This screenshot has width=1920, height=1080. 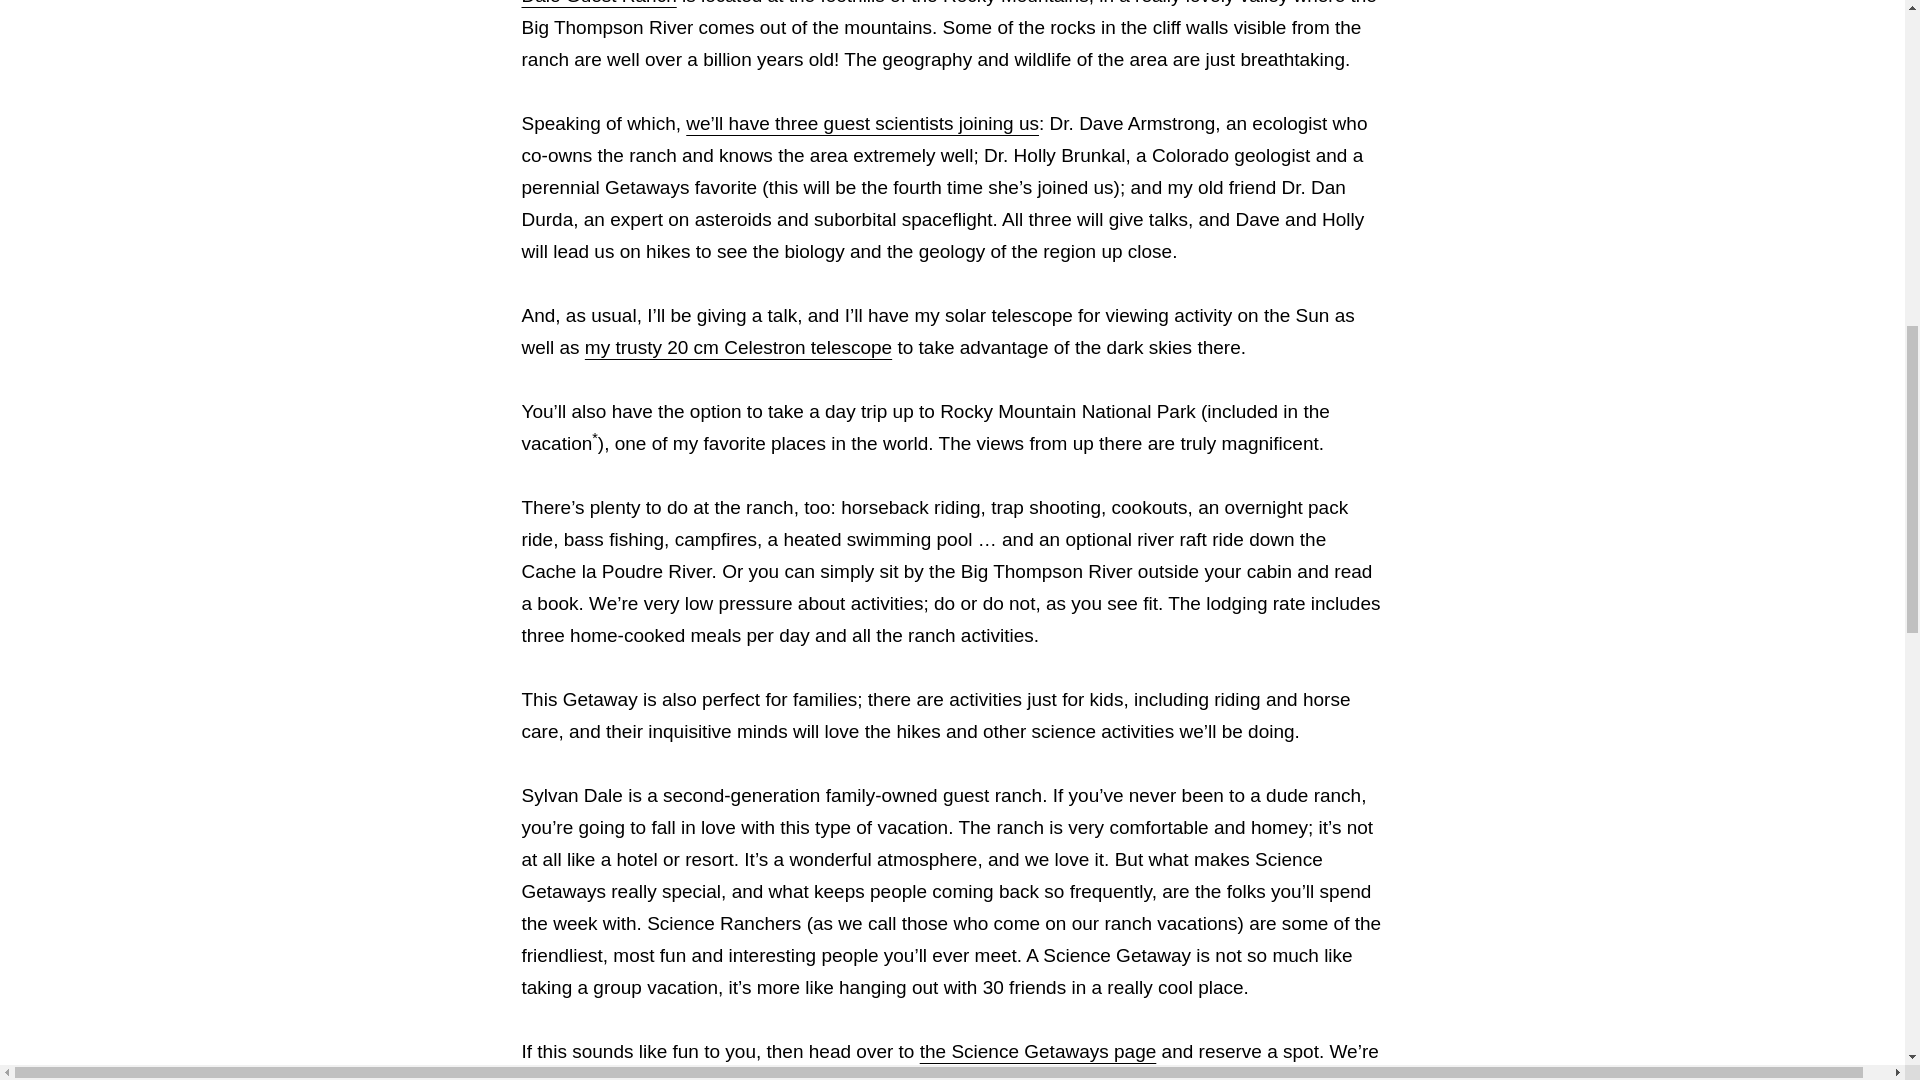 What do you see at coordinates (1038, 1051) in the screenshot?
I see `the Science Getaways page` at bounding box center [1038, 1051].